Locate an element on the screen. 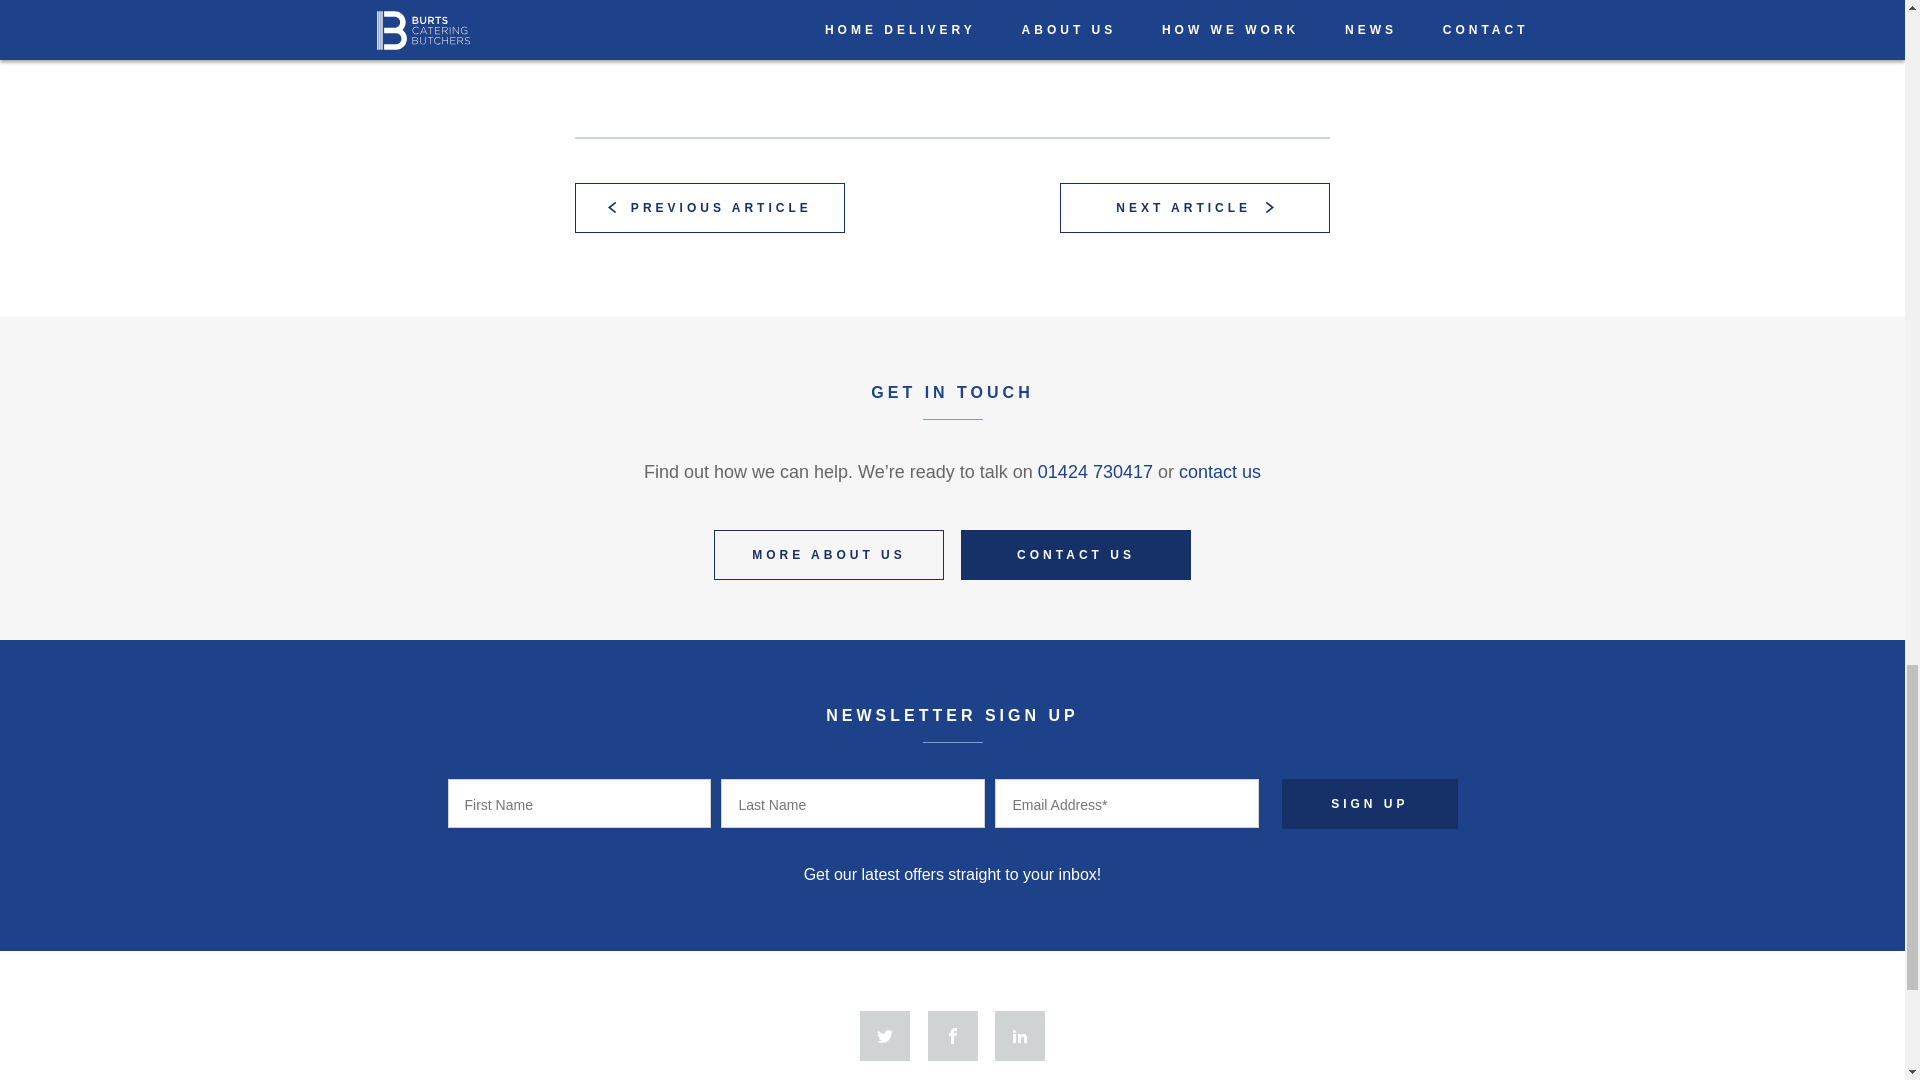 The height and width of the screenshot is (1080, 1920). click here is located at coordinates (1280, 48).